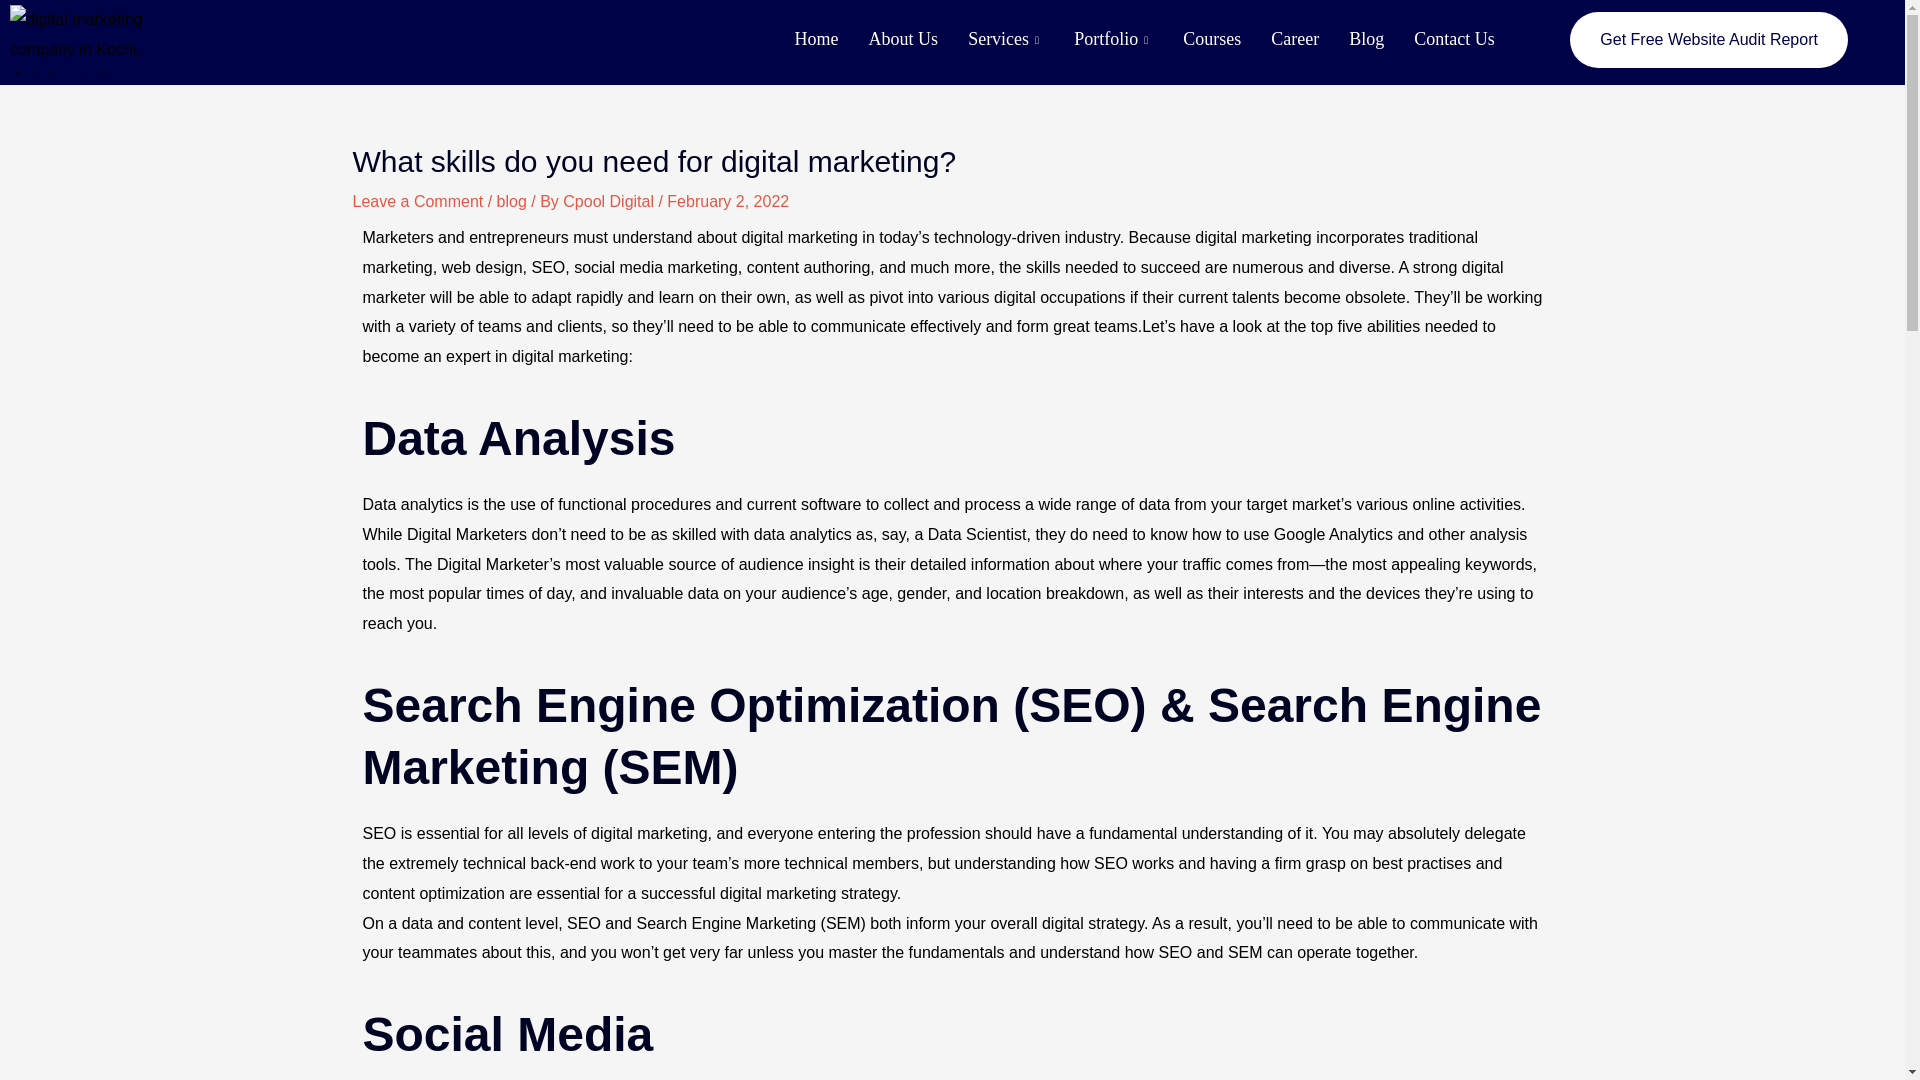 This screenshot has width=1920, height=1080. Describe the element at coordinates (1211, 40) in the screenshot. I see `Courses` at that location.